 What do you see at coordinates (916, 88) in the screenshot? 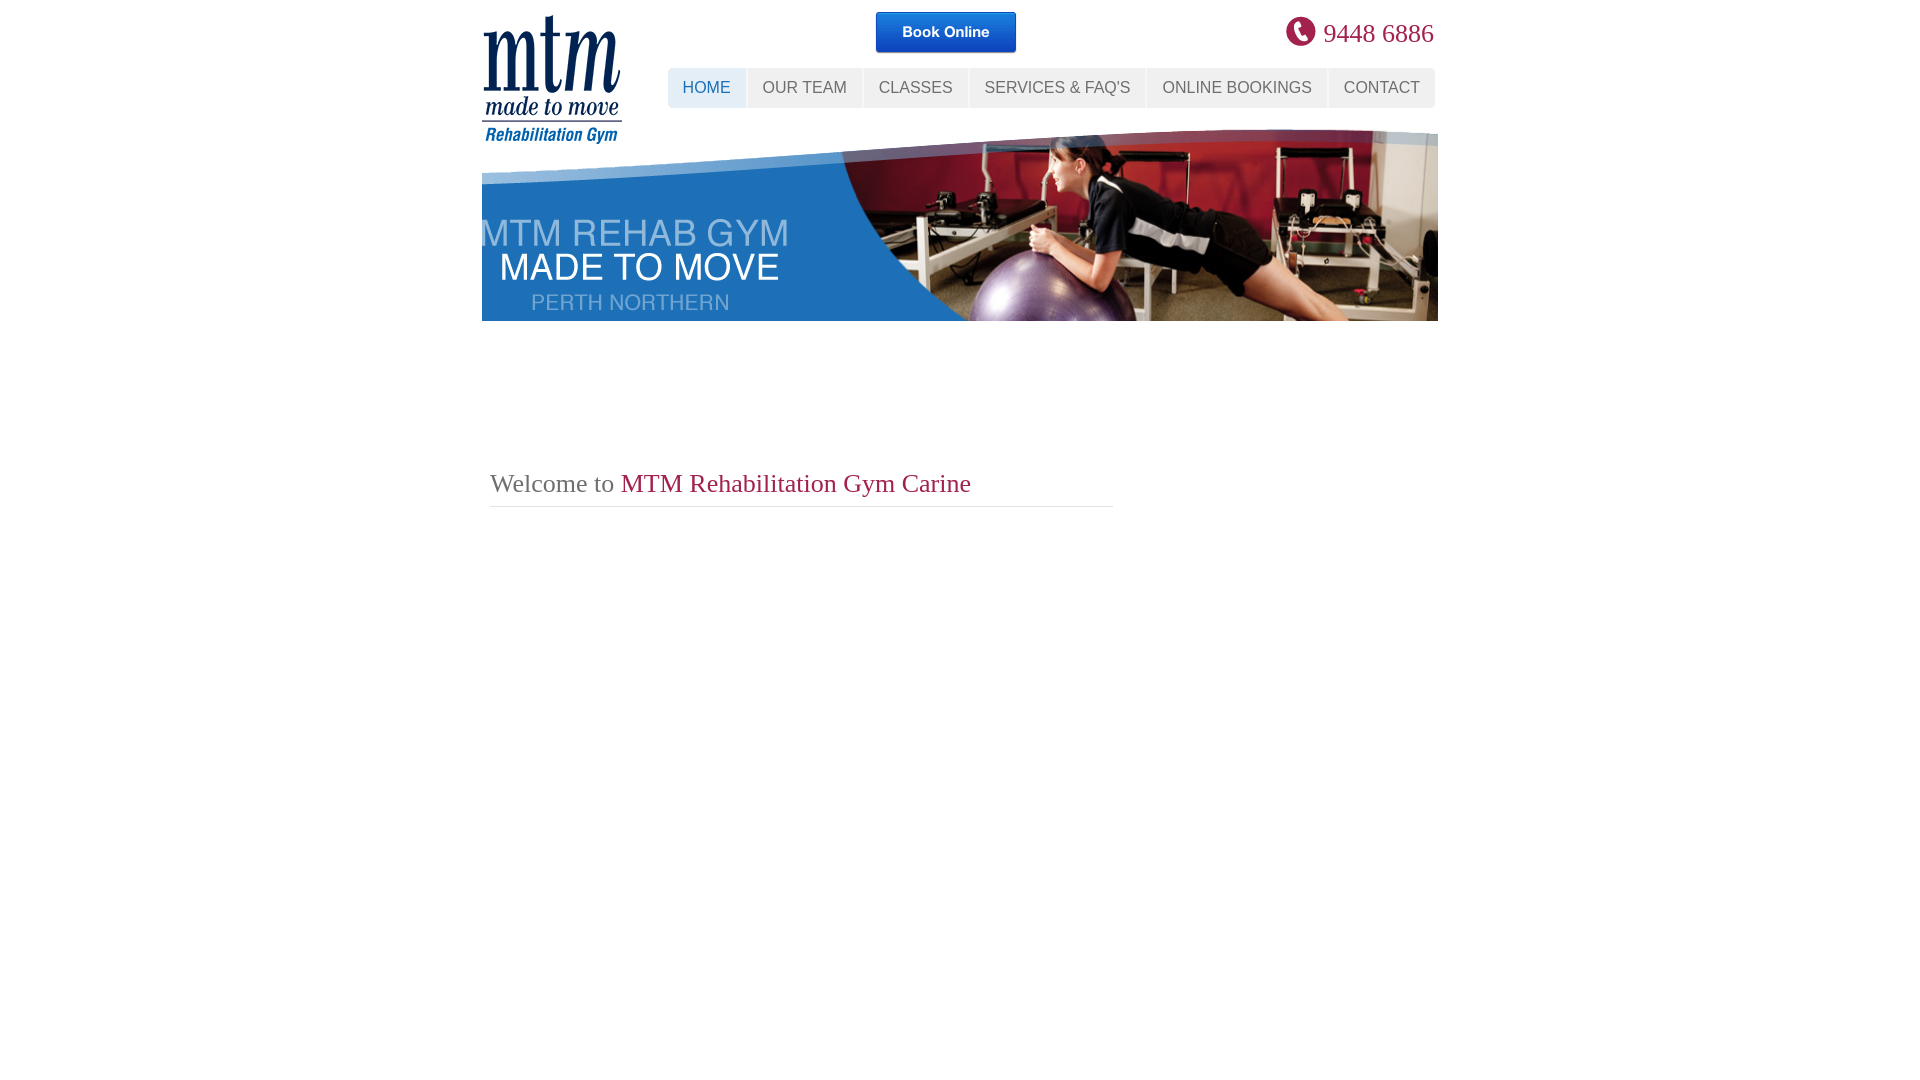
I see `CLASSES` at bounding box center [916, 88].